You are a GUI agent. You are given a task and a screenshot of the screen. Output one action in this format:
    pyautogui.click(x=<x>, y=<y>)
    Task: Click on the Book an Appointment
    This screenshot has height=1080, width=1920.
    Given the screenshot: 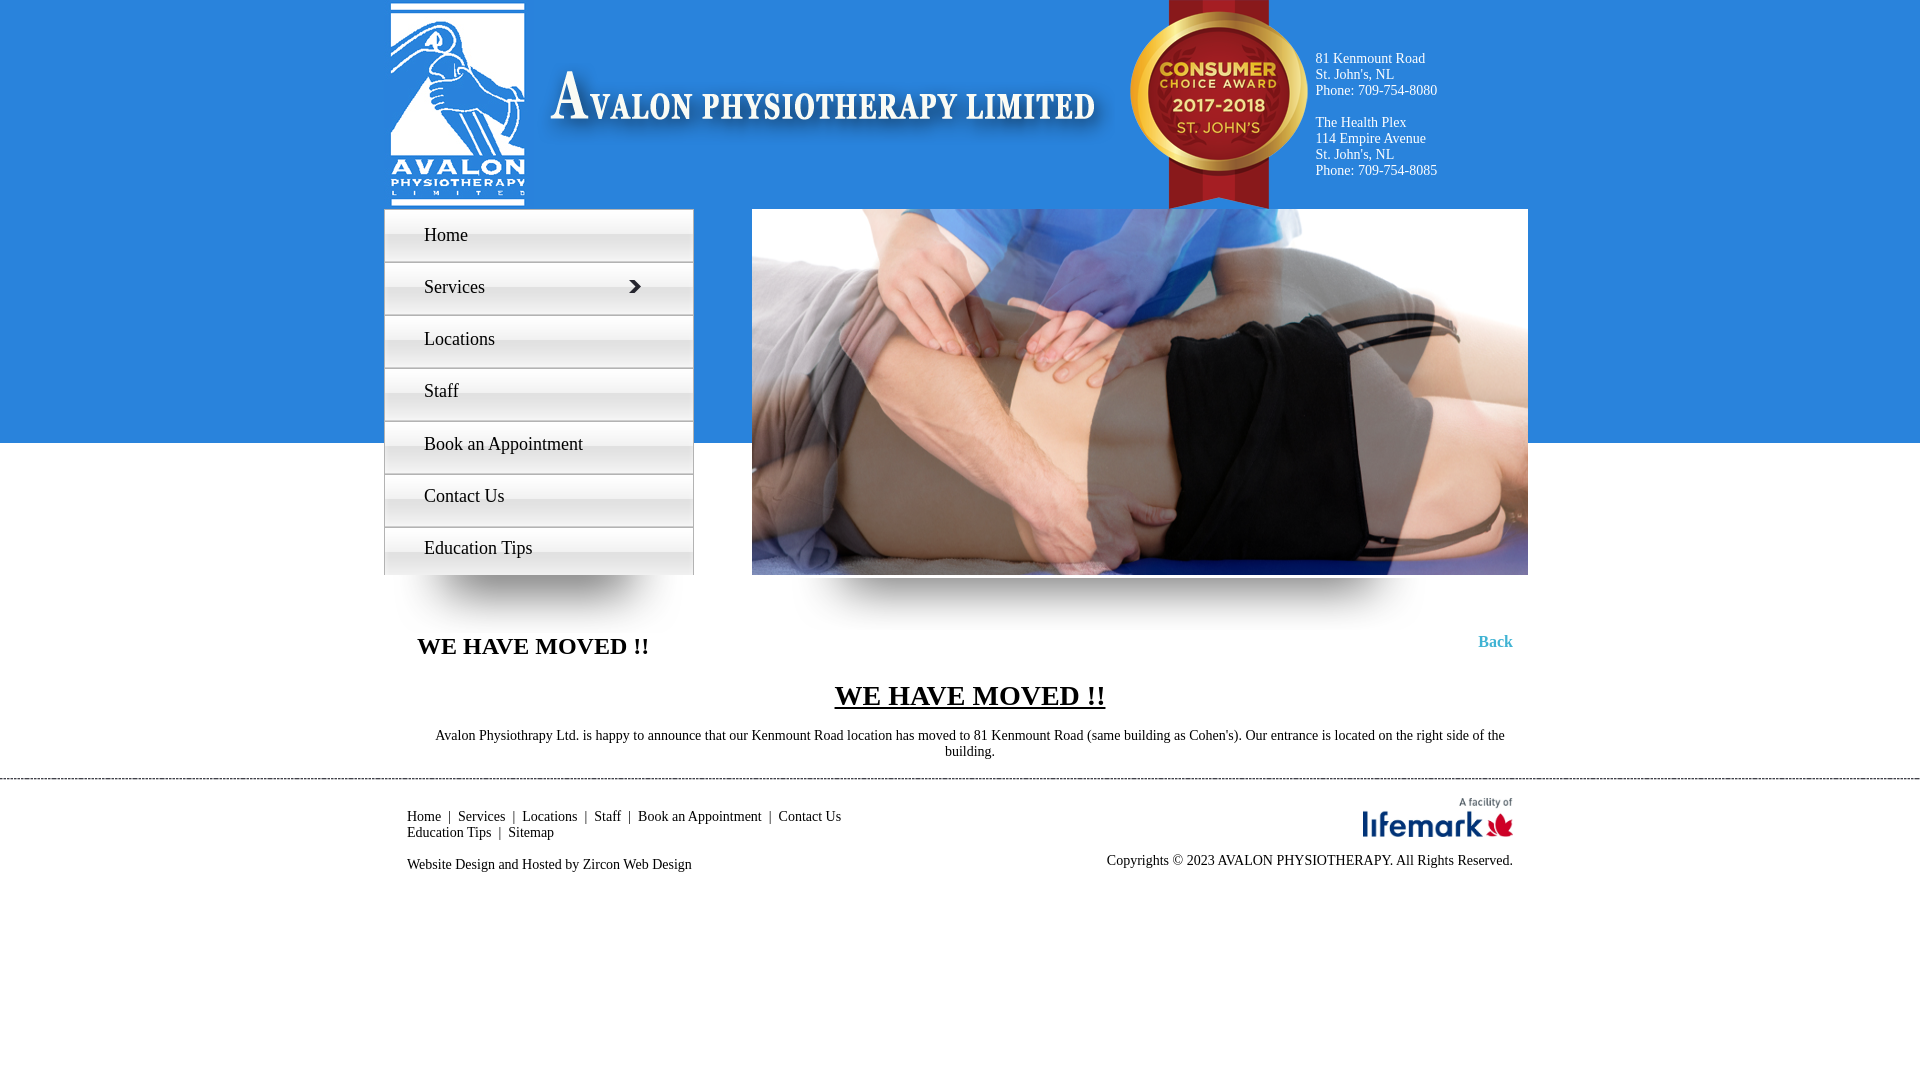 What is the action you would take?
    pyautogui.click(x=498, y=444)
    